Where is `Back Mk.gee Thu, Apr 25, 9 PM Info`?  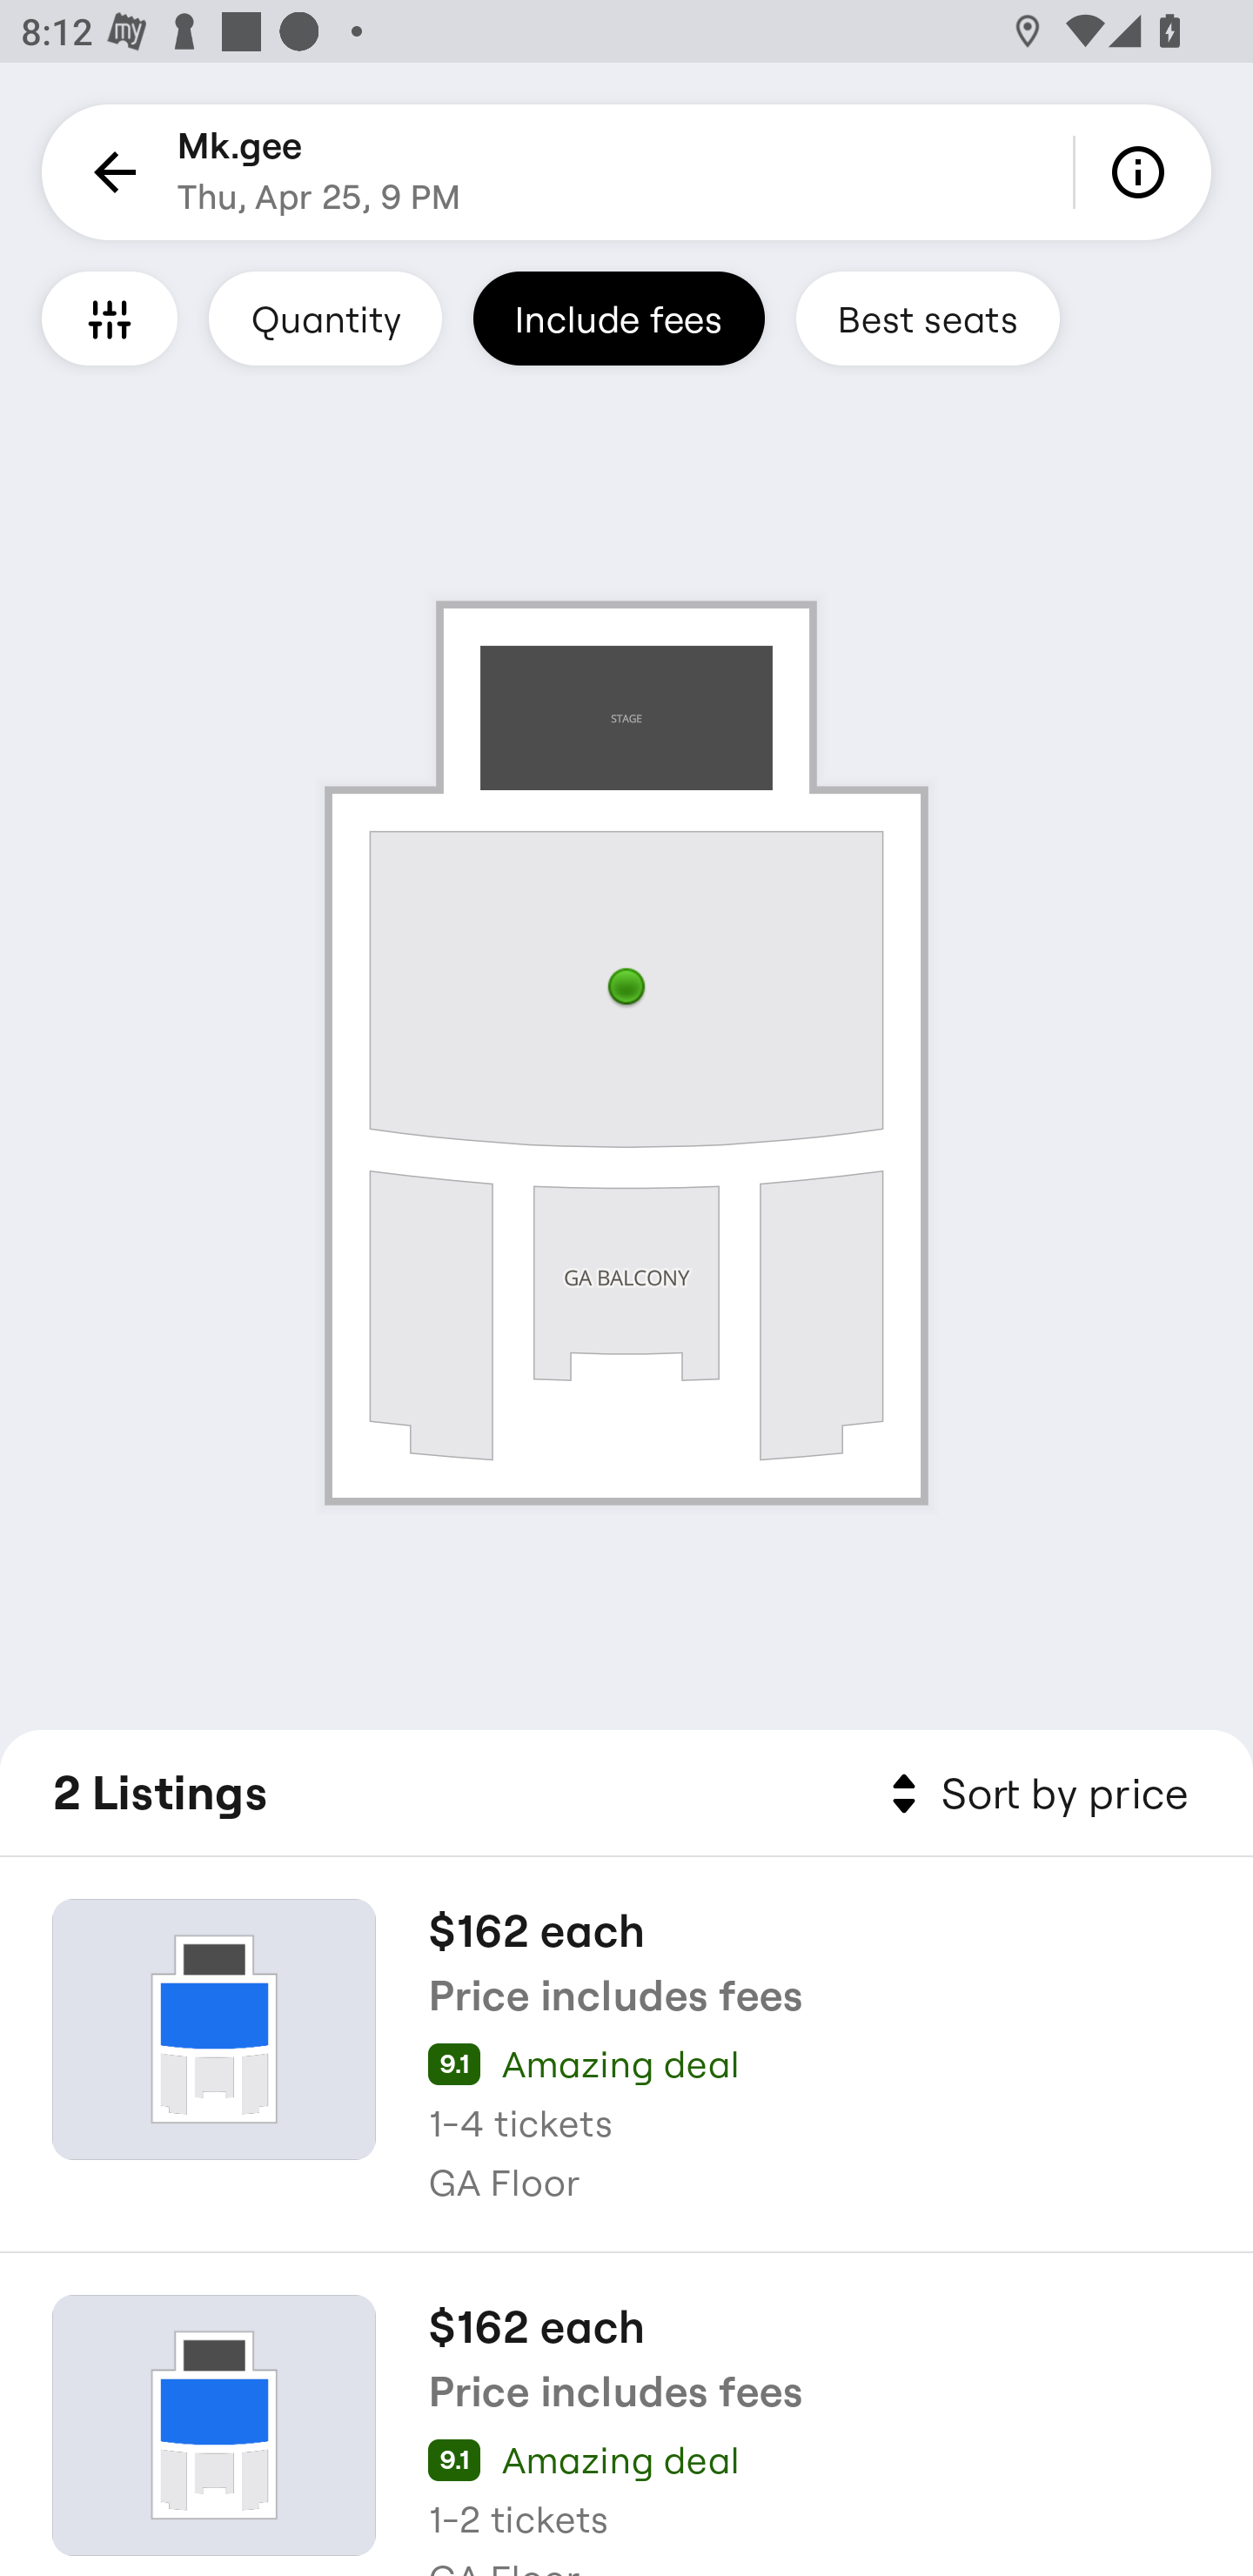
Back Mk.gee Thu, Apr 25, 9 PM Info is located at coordinates (626, 172).